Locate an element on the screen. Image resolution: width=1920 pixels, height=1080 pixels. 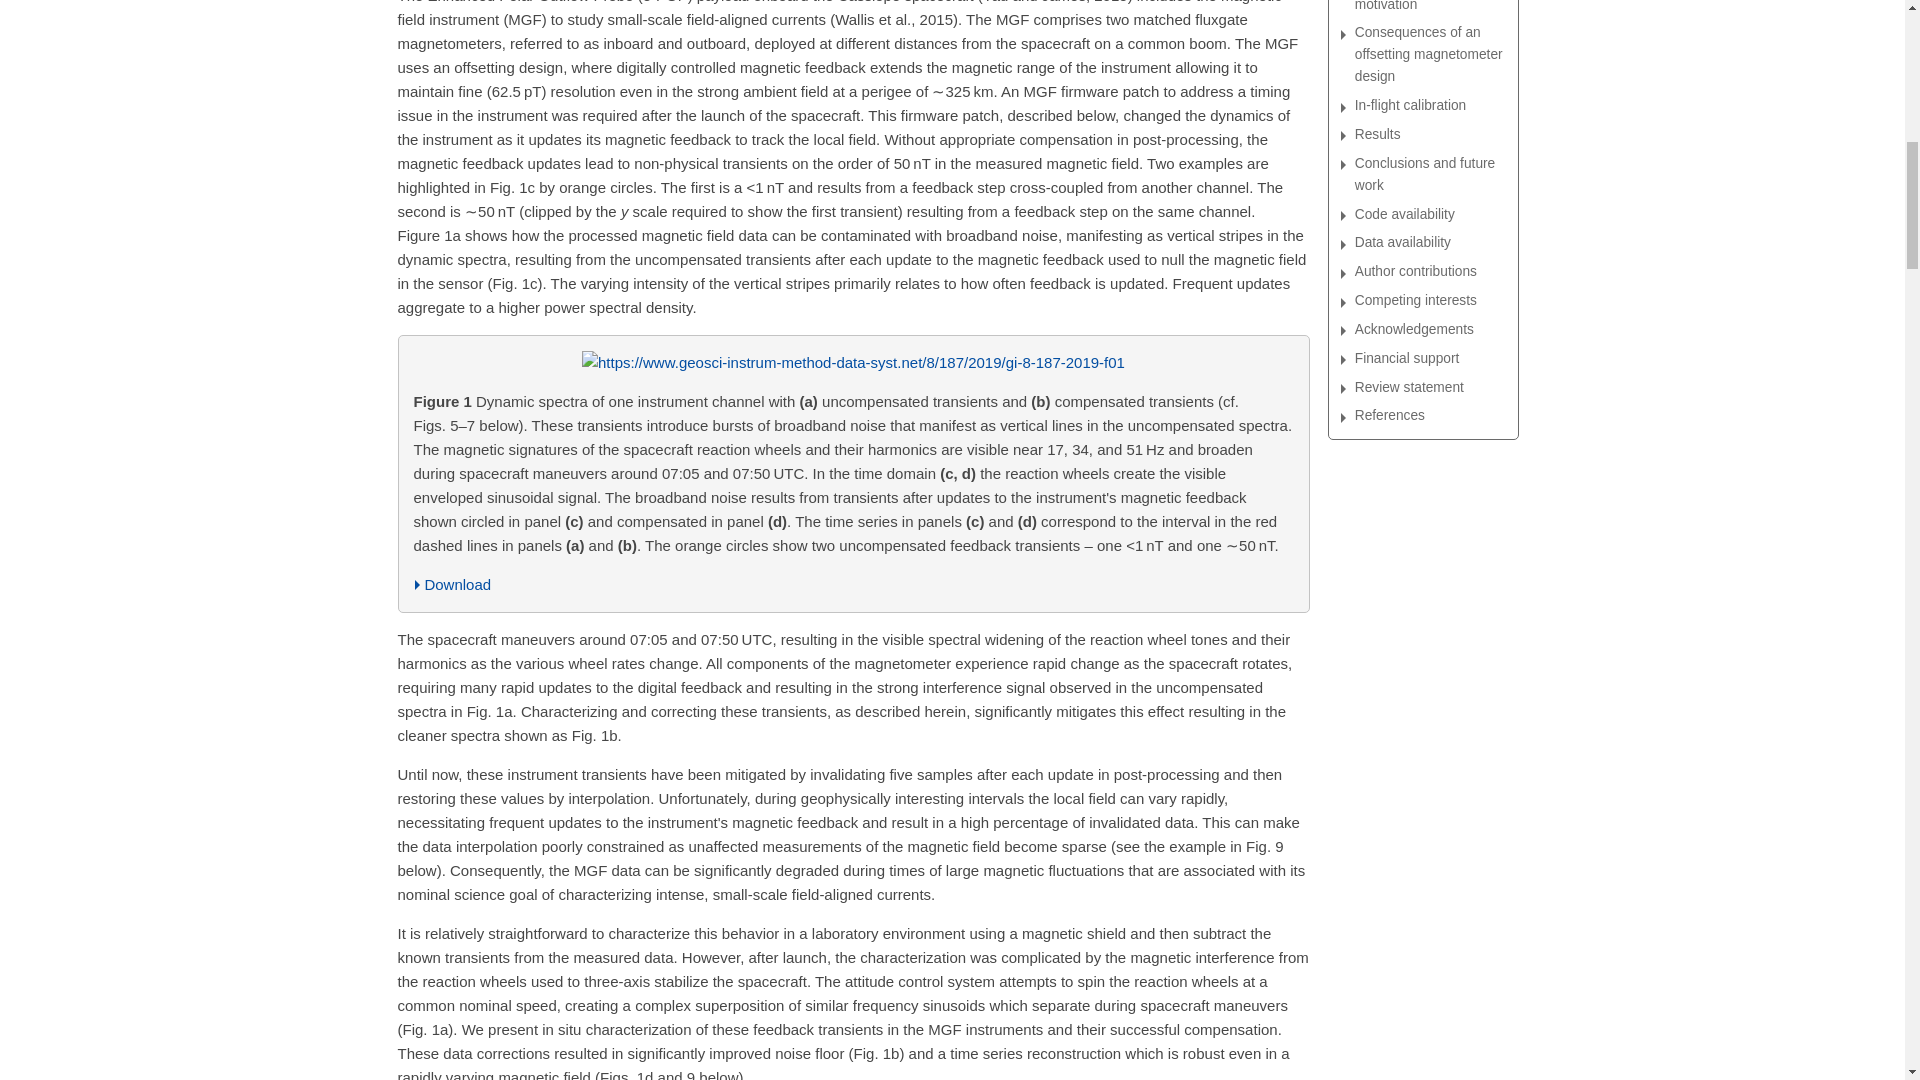
Results is located at coordinates (1429, 134).